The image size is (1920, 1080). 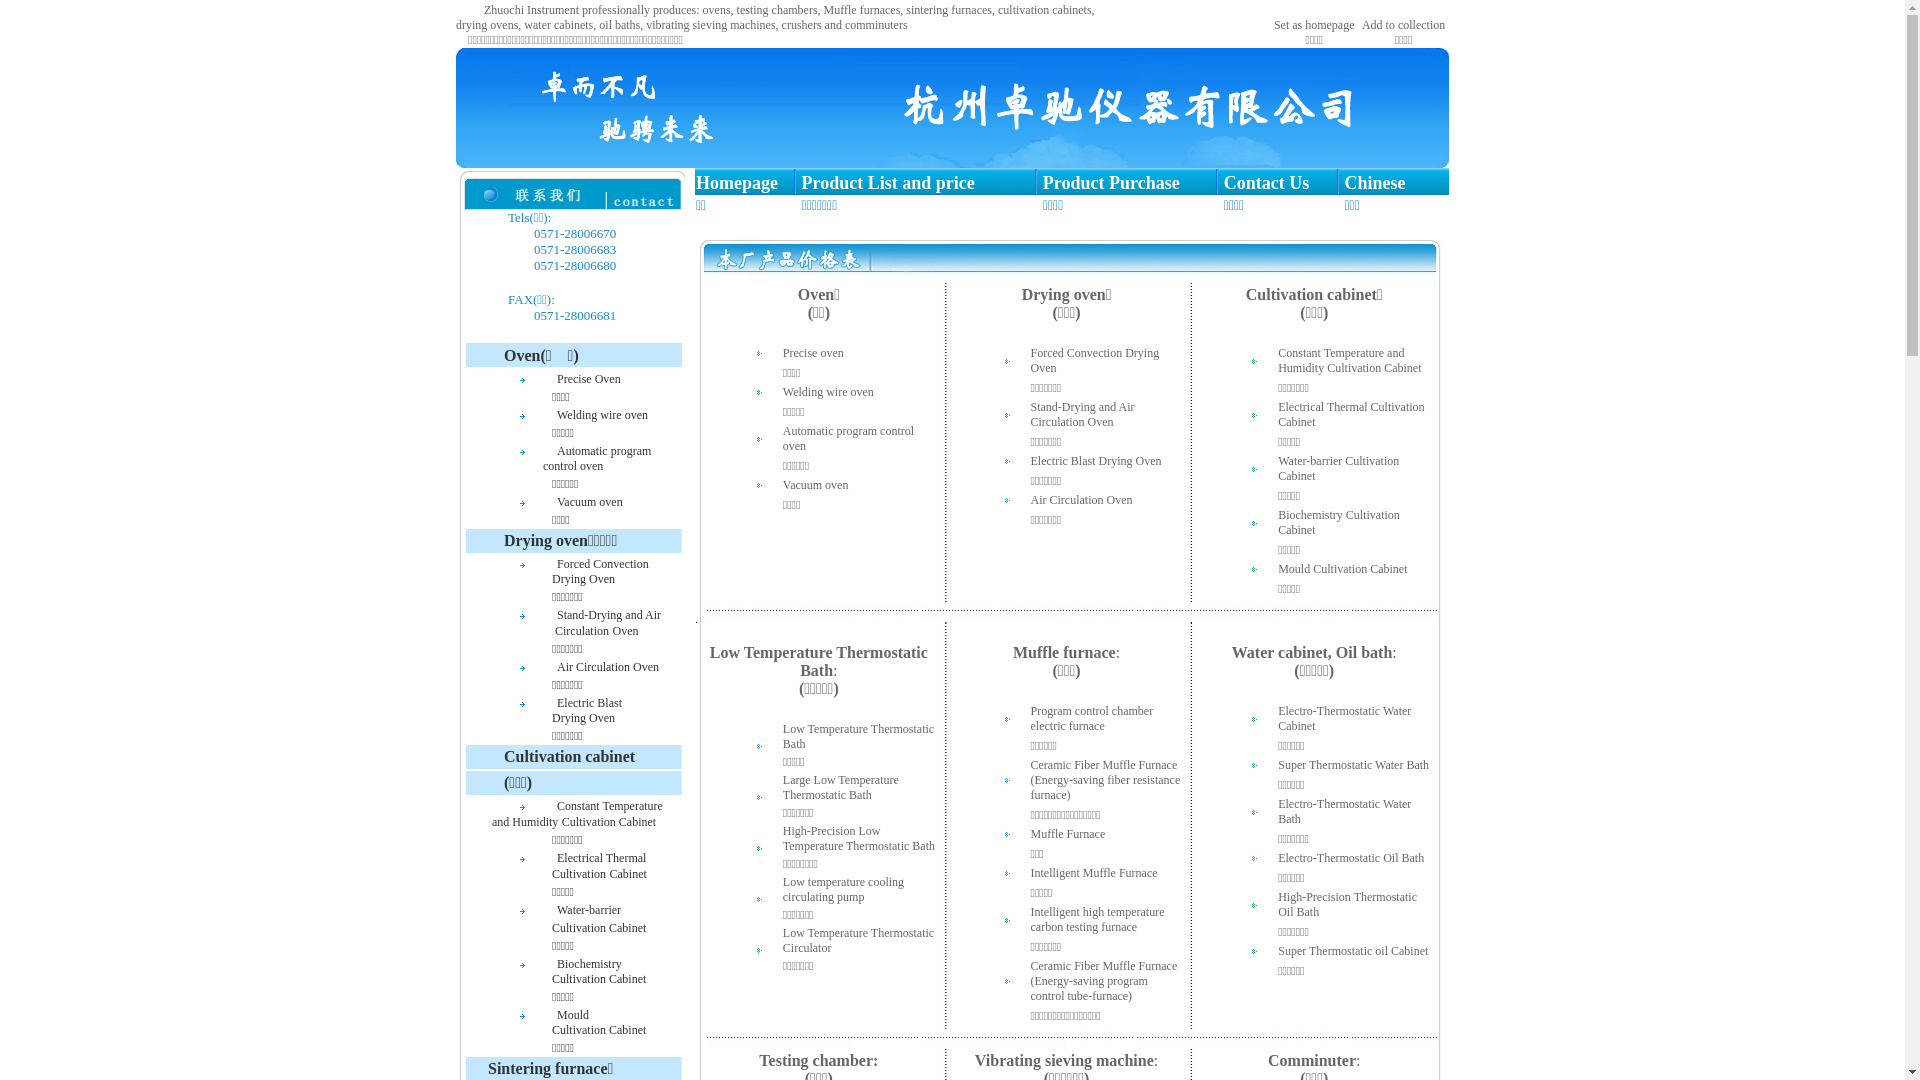 I want to click on Water-barrier
Cultivation Cabinet, so click(x=551, y=918).